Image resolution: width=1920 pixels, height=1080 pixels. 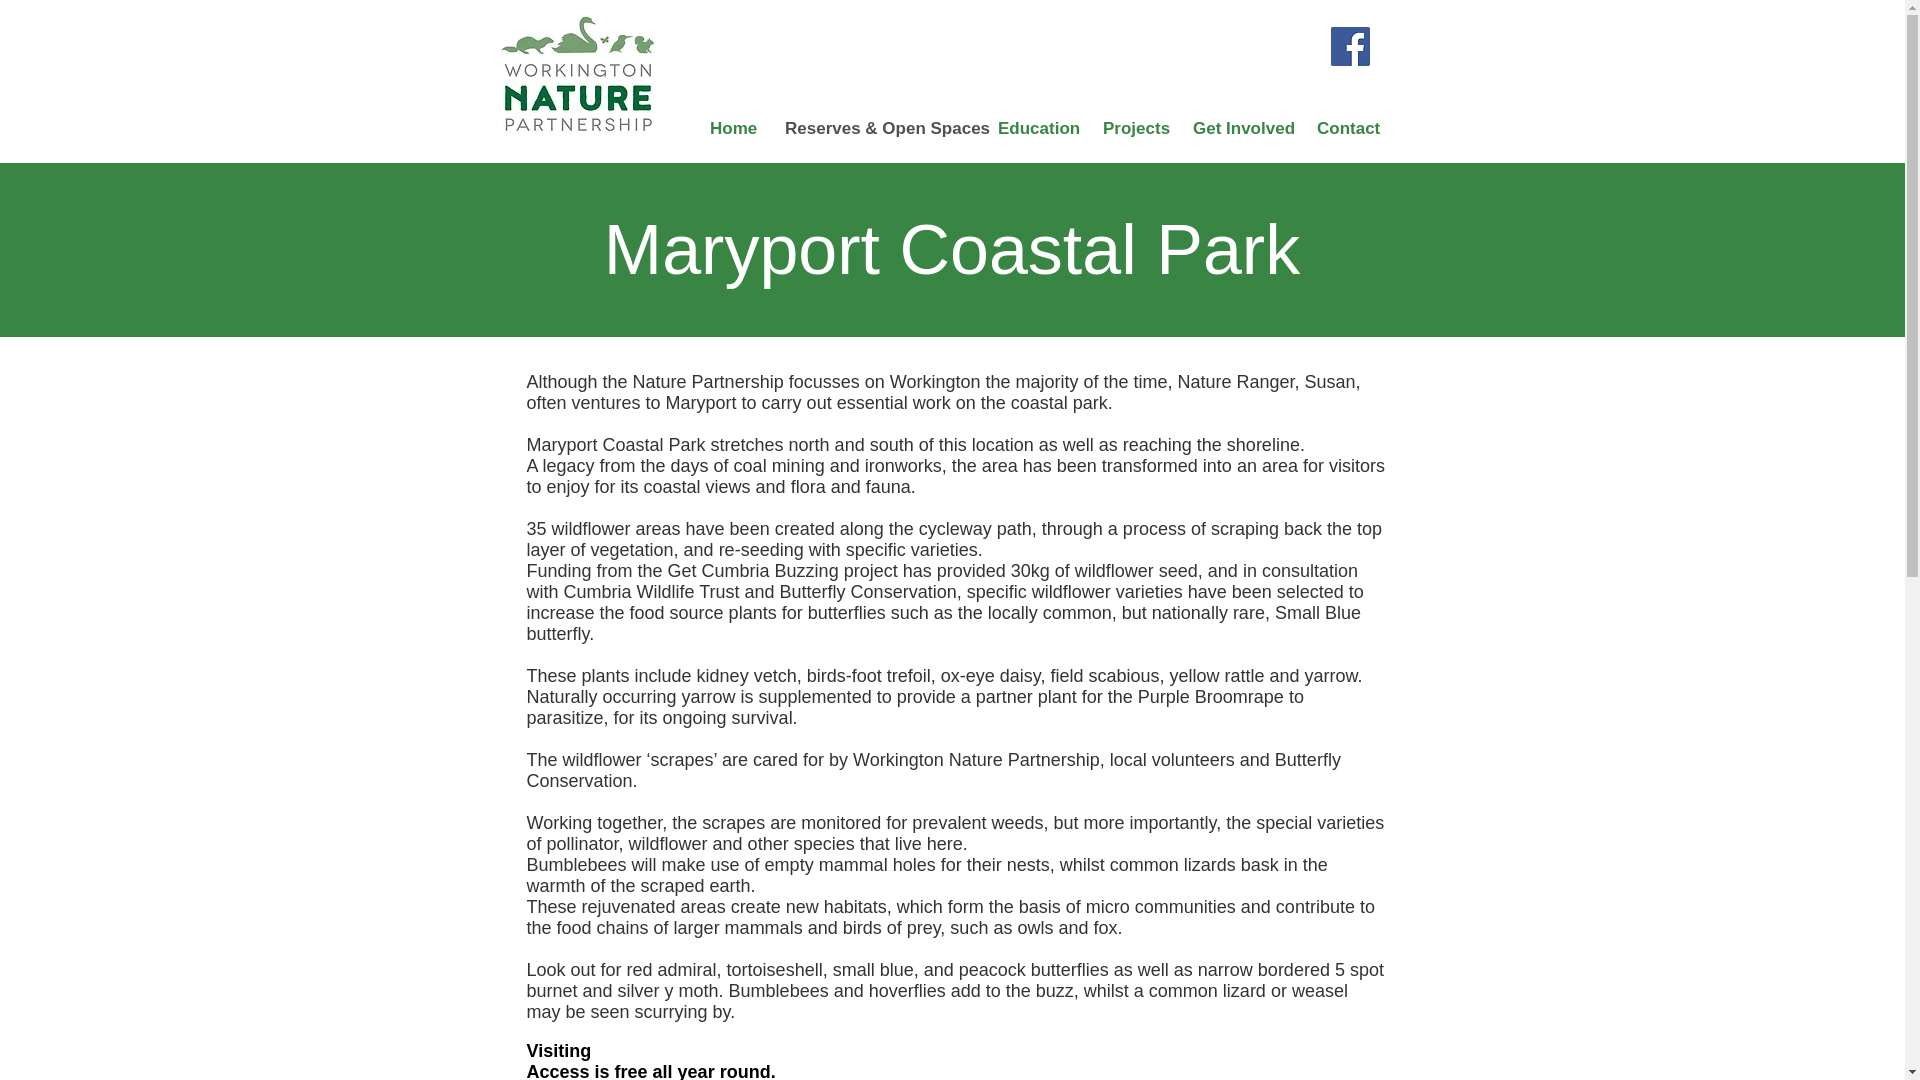 I want to click on Contact, so click(x=1346, y=128).